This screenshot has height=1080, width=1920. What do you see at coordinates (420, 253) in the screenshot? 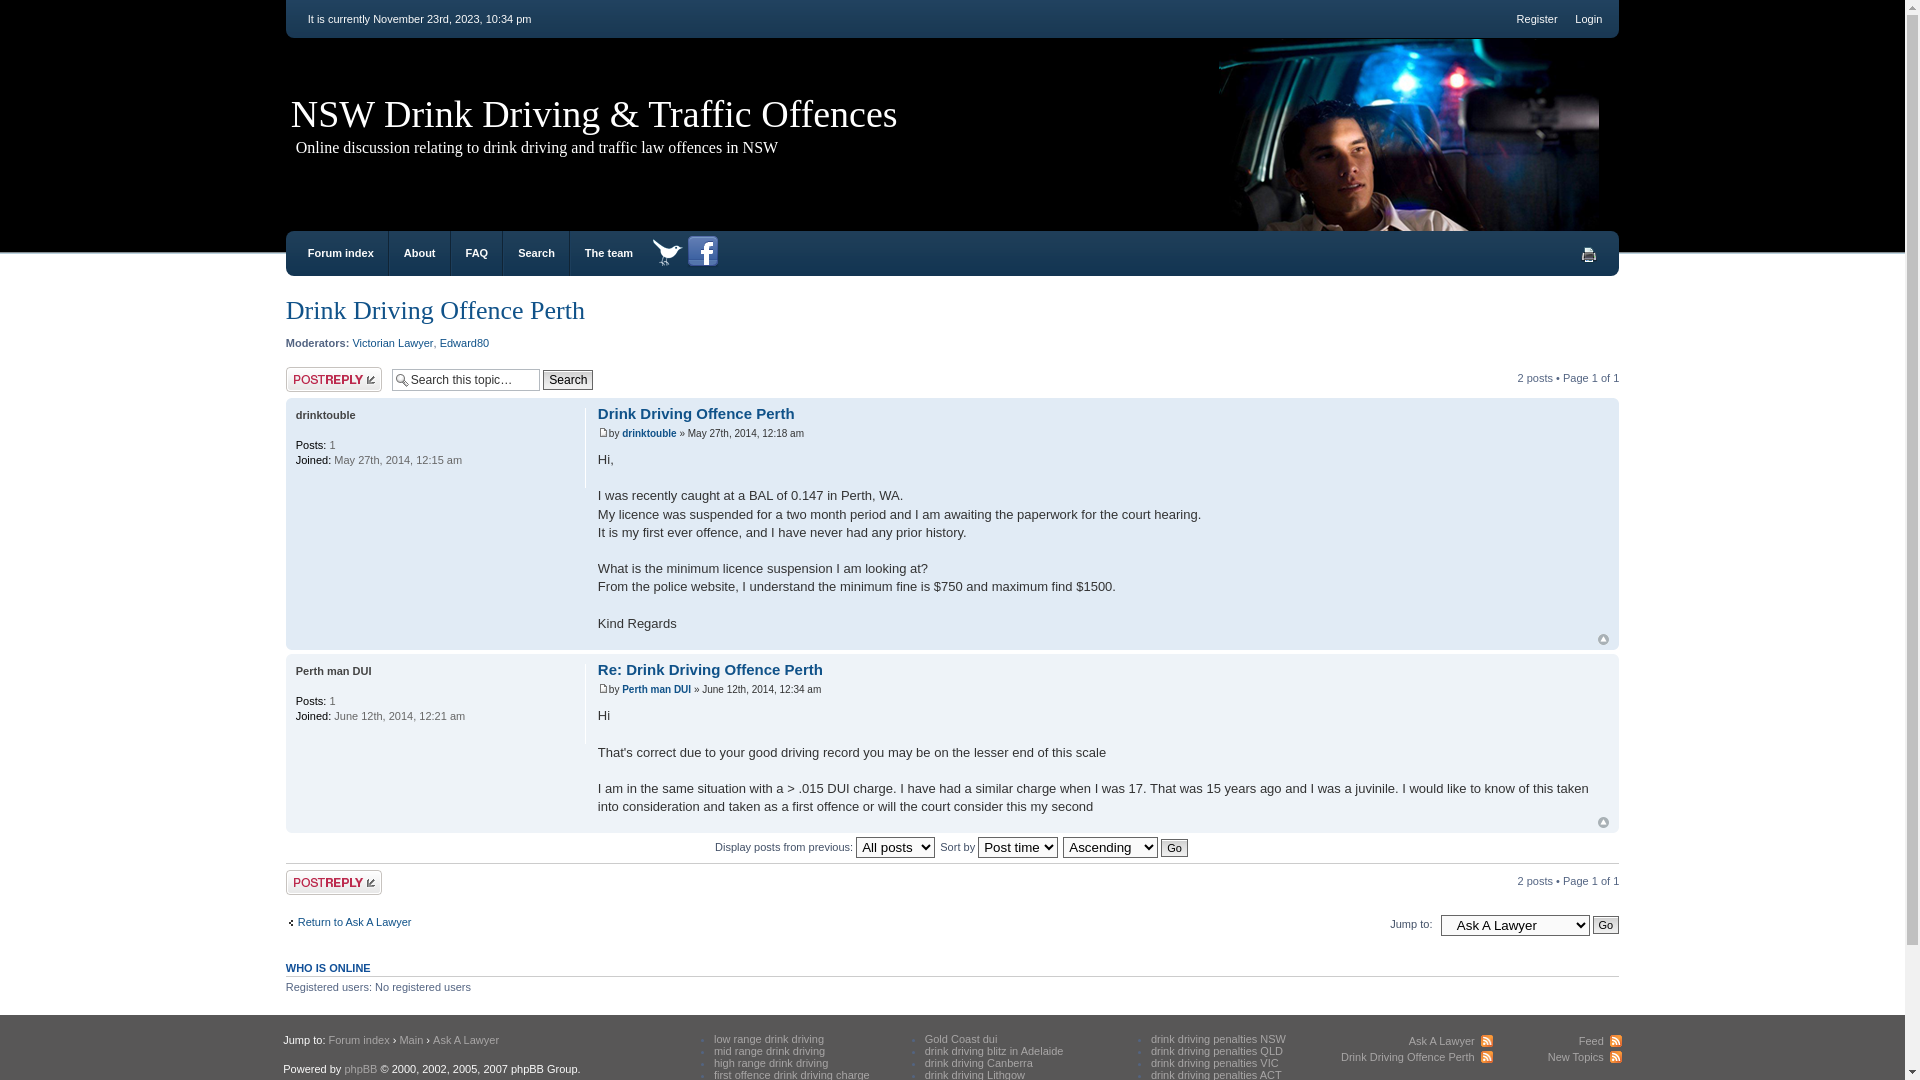
I see `About` at bounding box center [420, 253].